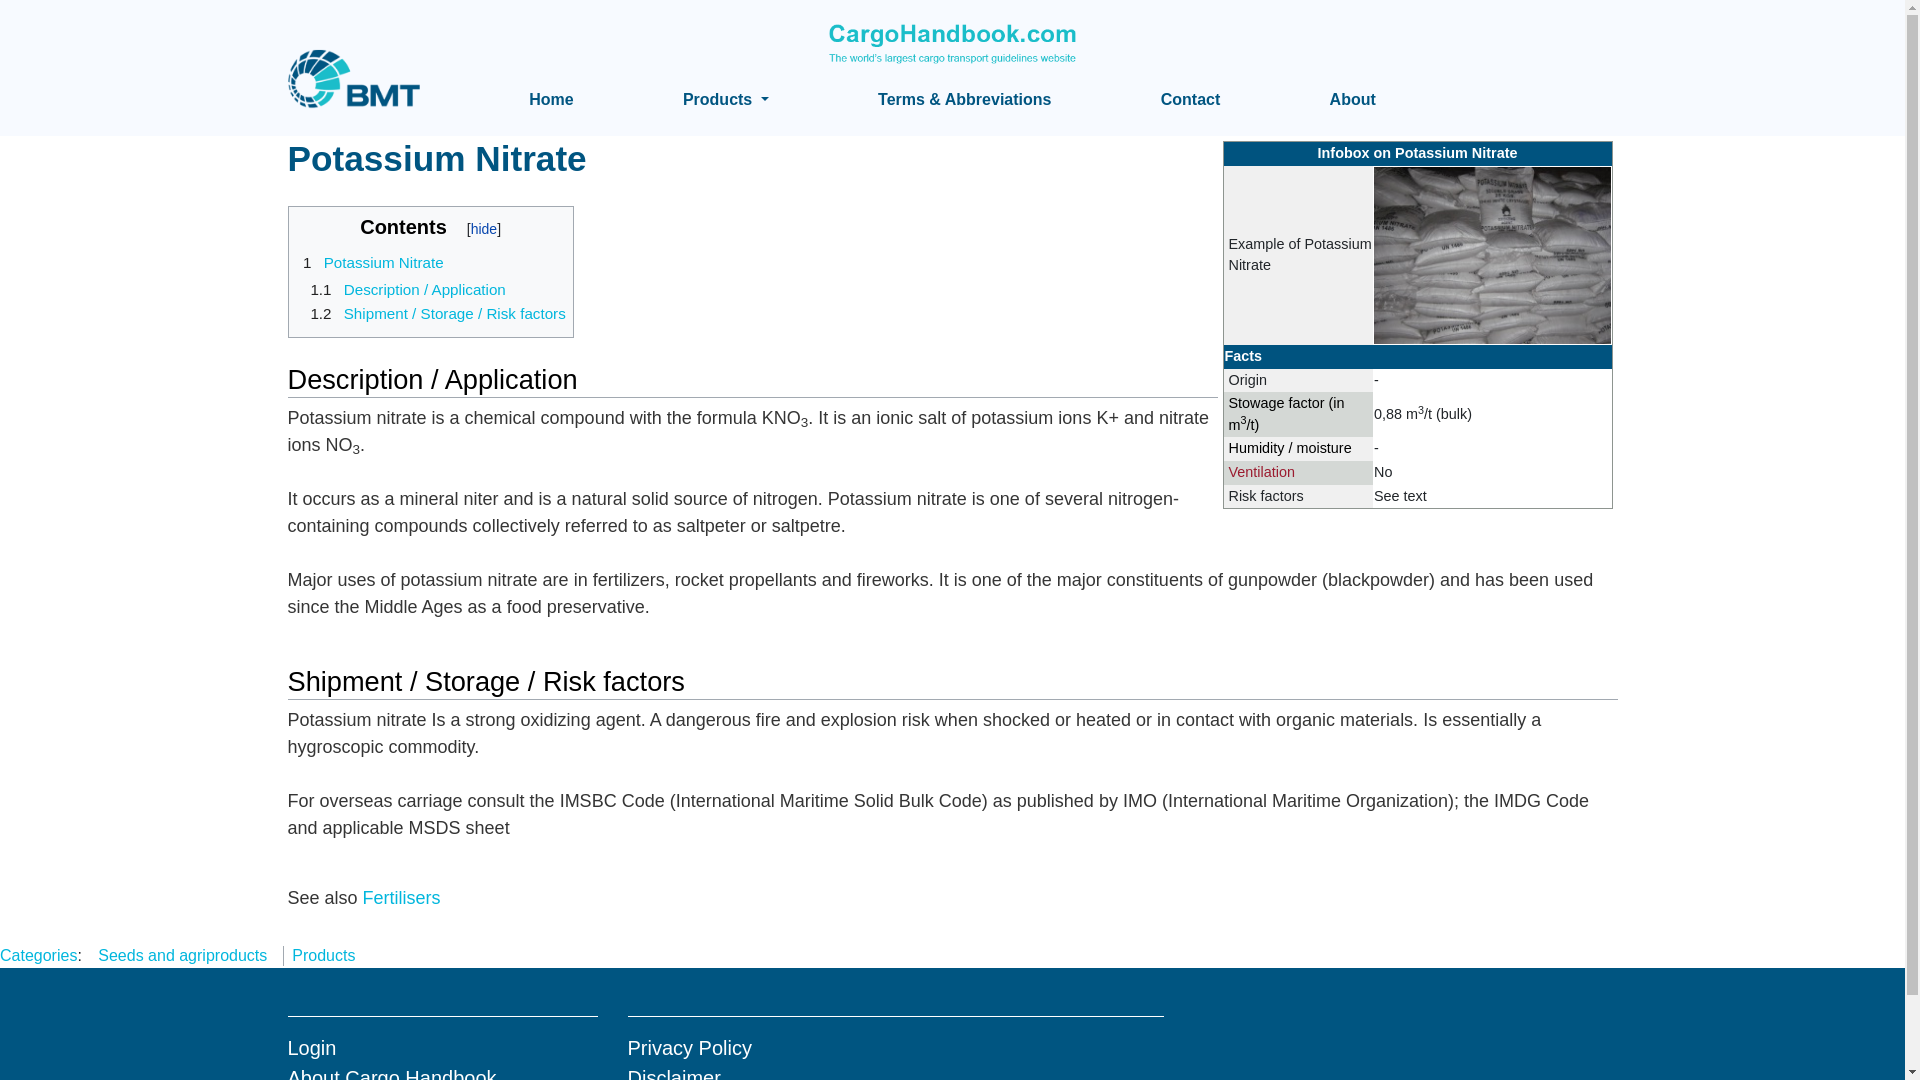 The width and height of the screenshot is (1920, 1080). Describe the element at coordinates (1261, 472) in the screenshot. I see `Ventilation` at that location.